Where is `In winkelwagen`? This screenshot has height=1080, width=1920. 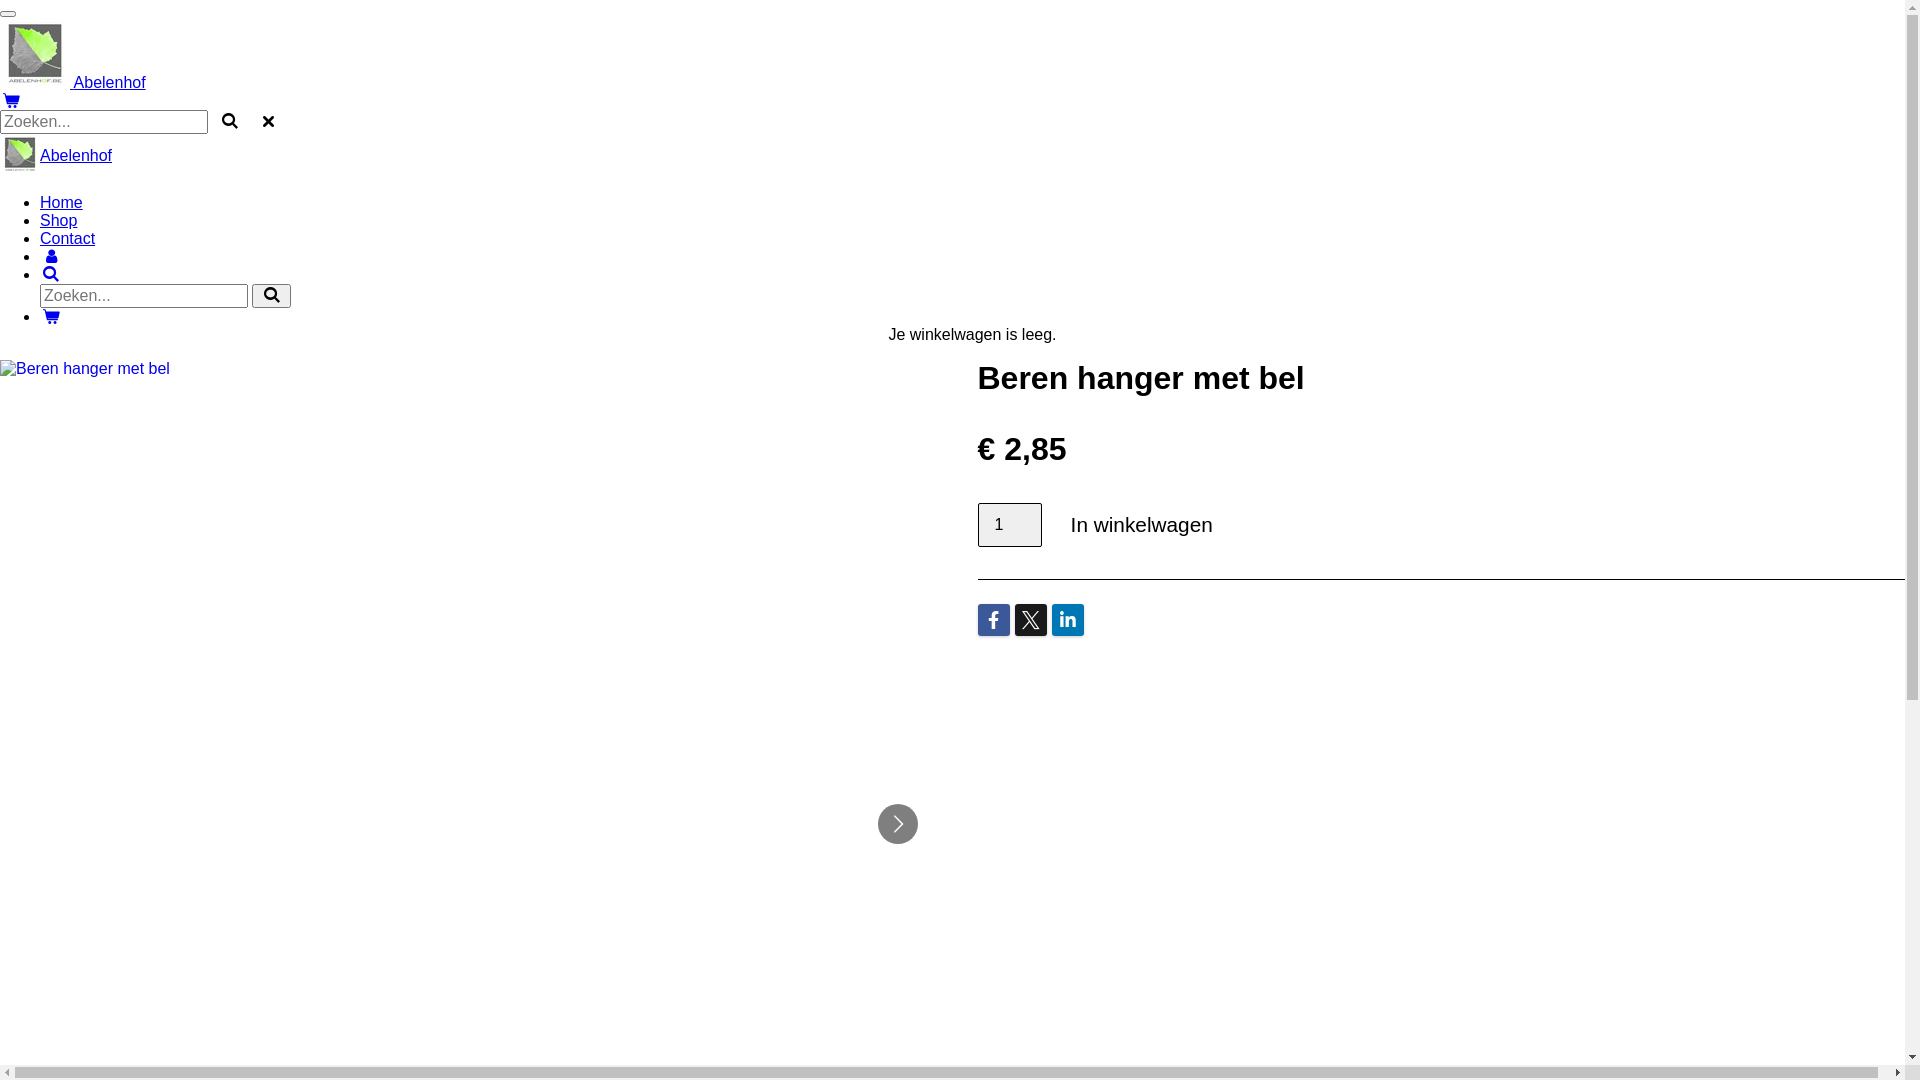 In winkelwagen is located at coordinates (1142, 526).